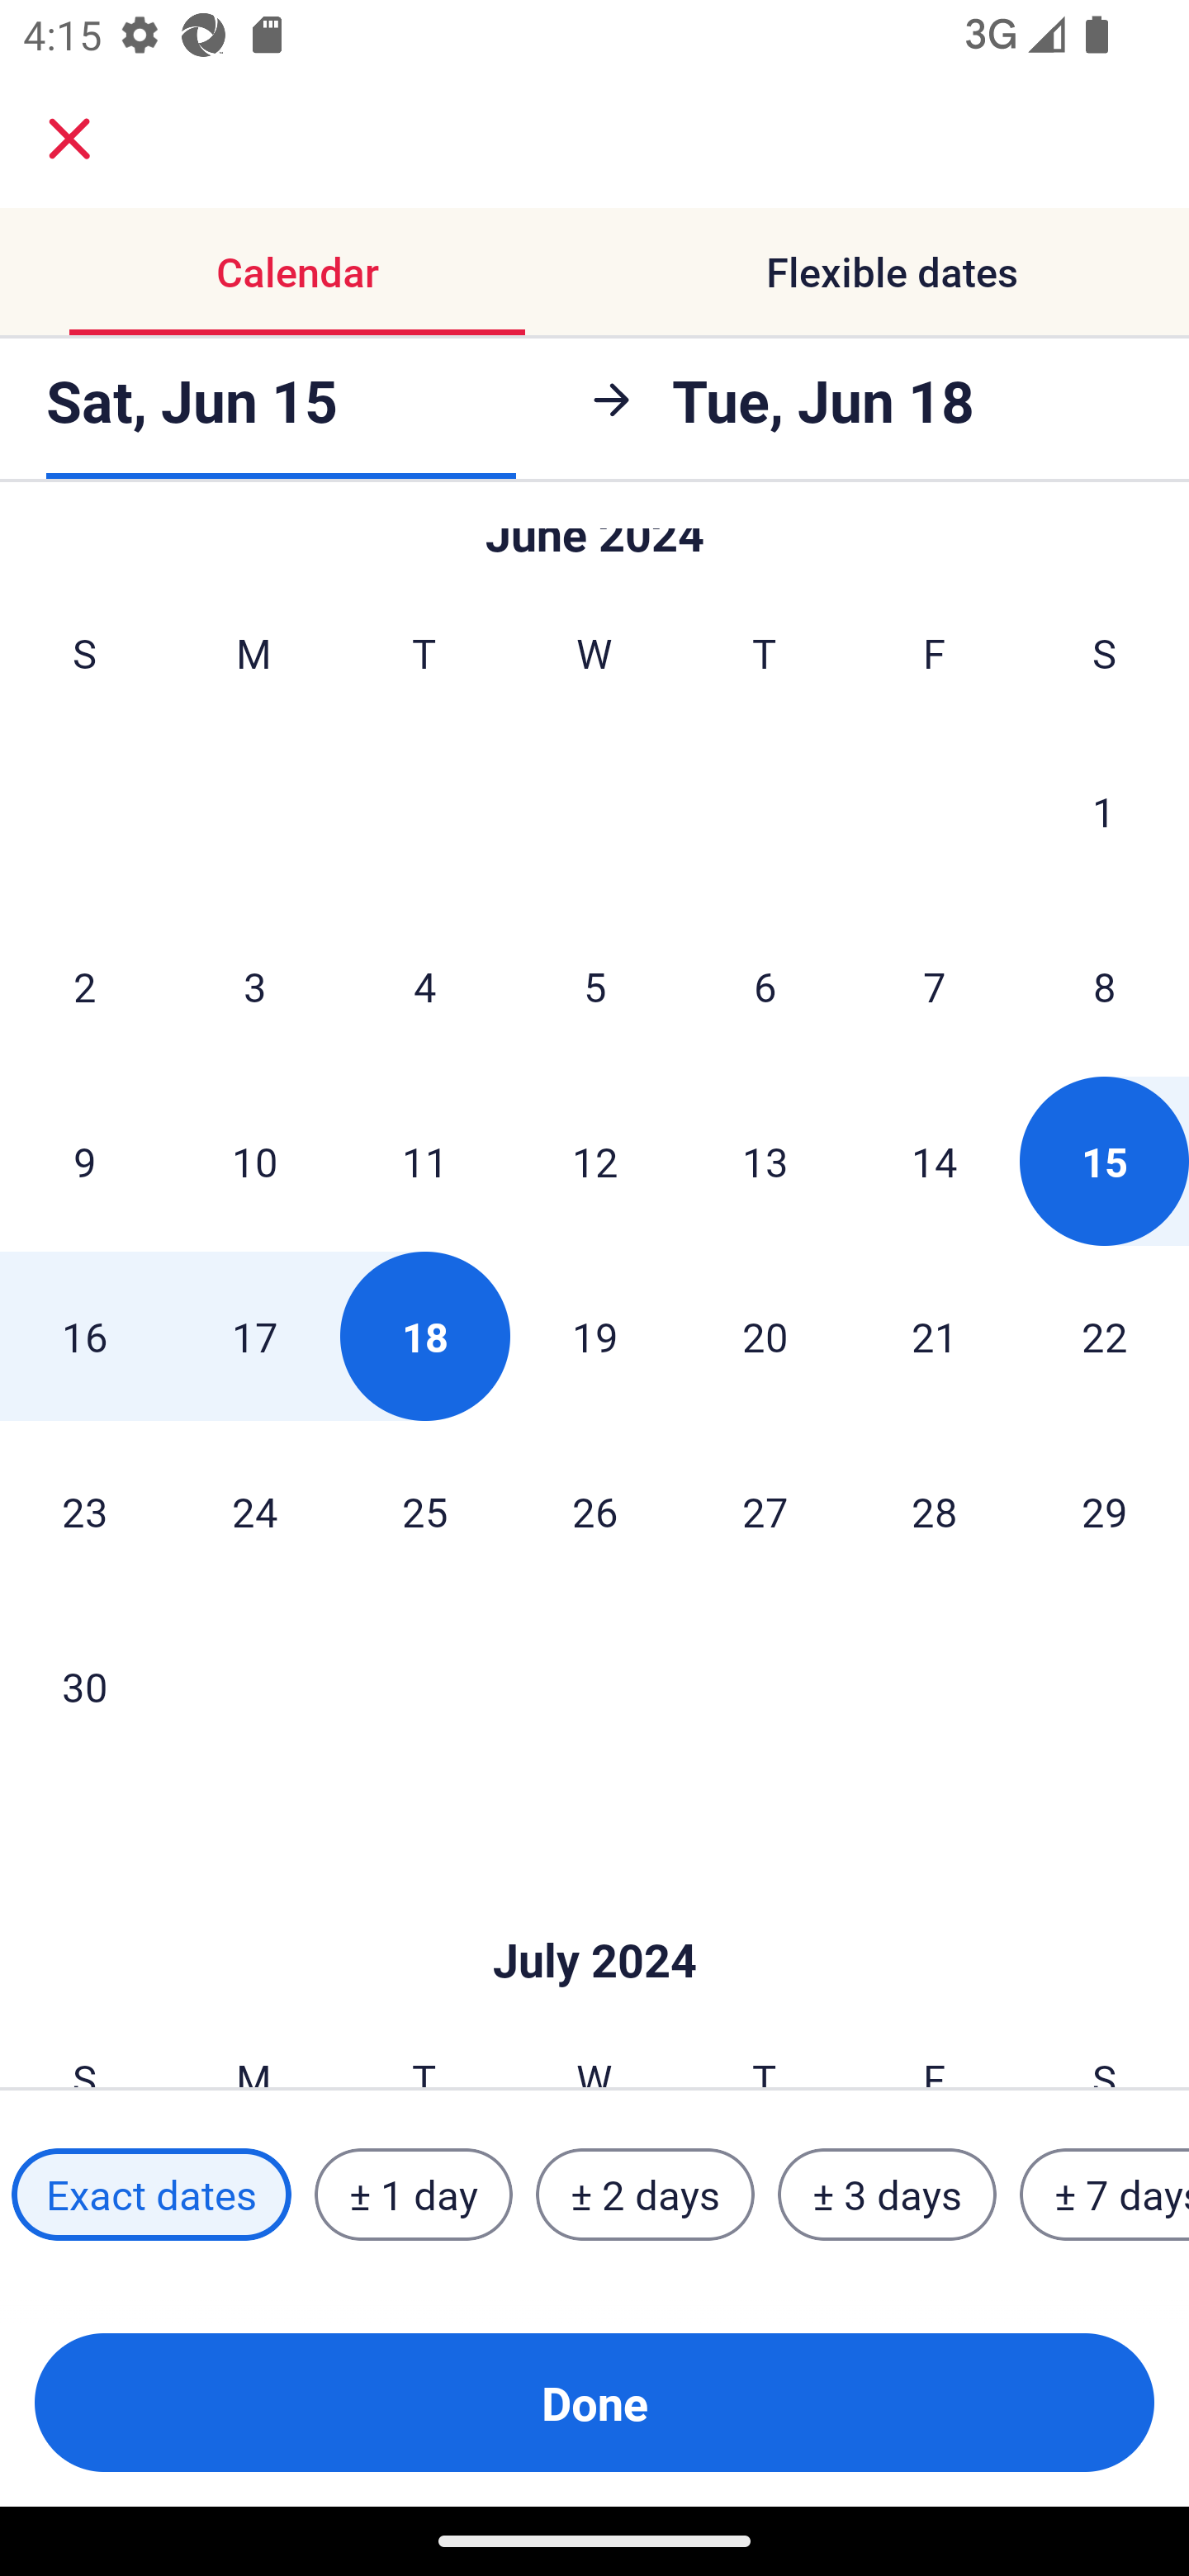 This screenshot has height=2576, width=1189. What do you see at coordinates (424, 1512) in the screenshot?
I see `25 Tuesday, June 25, 2024` at bounding box center [424, 1512].